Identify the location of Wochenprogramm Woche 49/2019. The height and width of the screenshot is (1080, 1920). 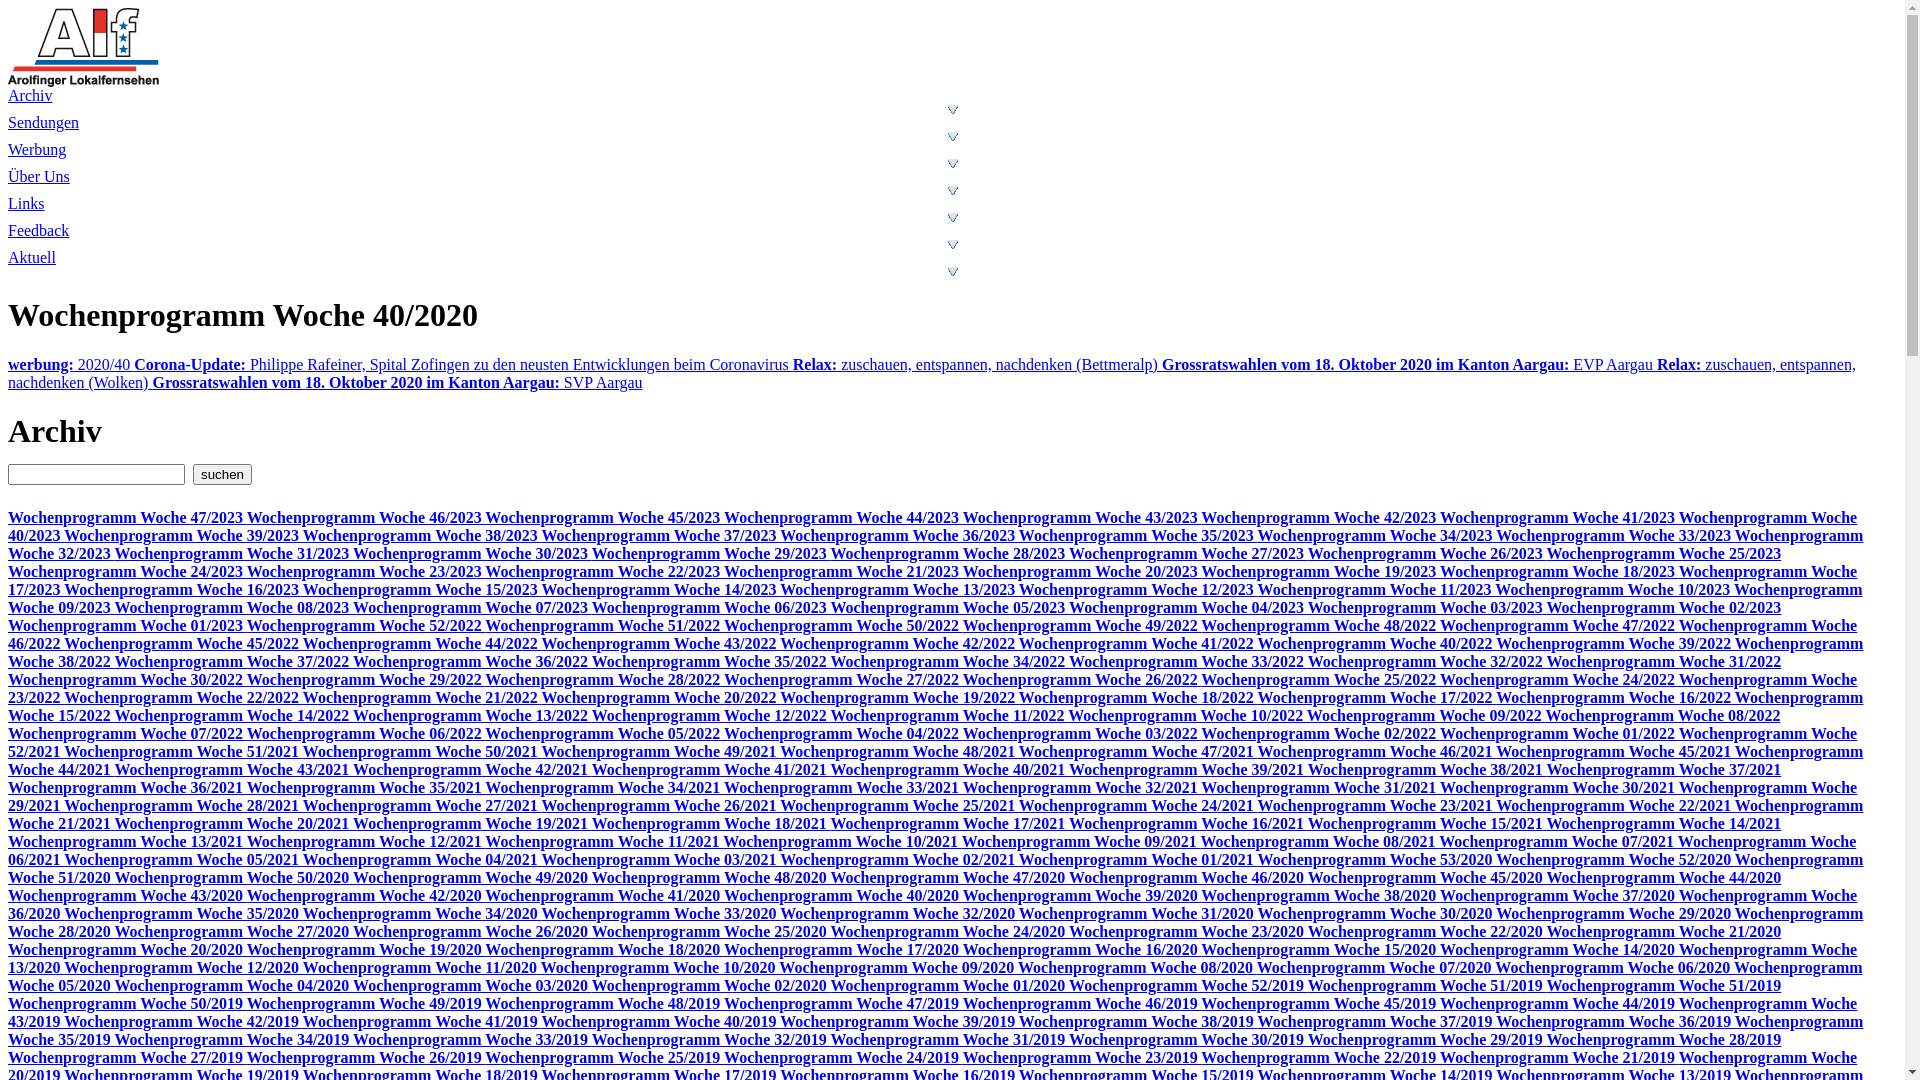
(366, 1004).